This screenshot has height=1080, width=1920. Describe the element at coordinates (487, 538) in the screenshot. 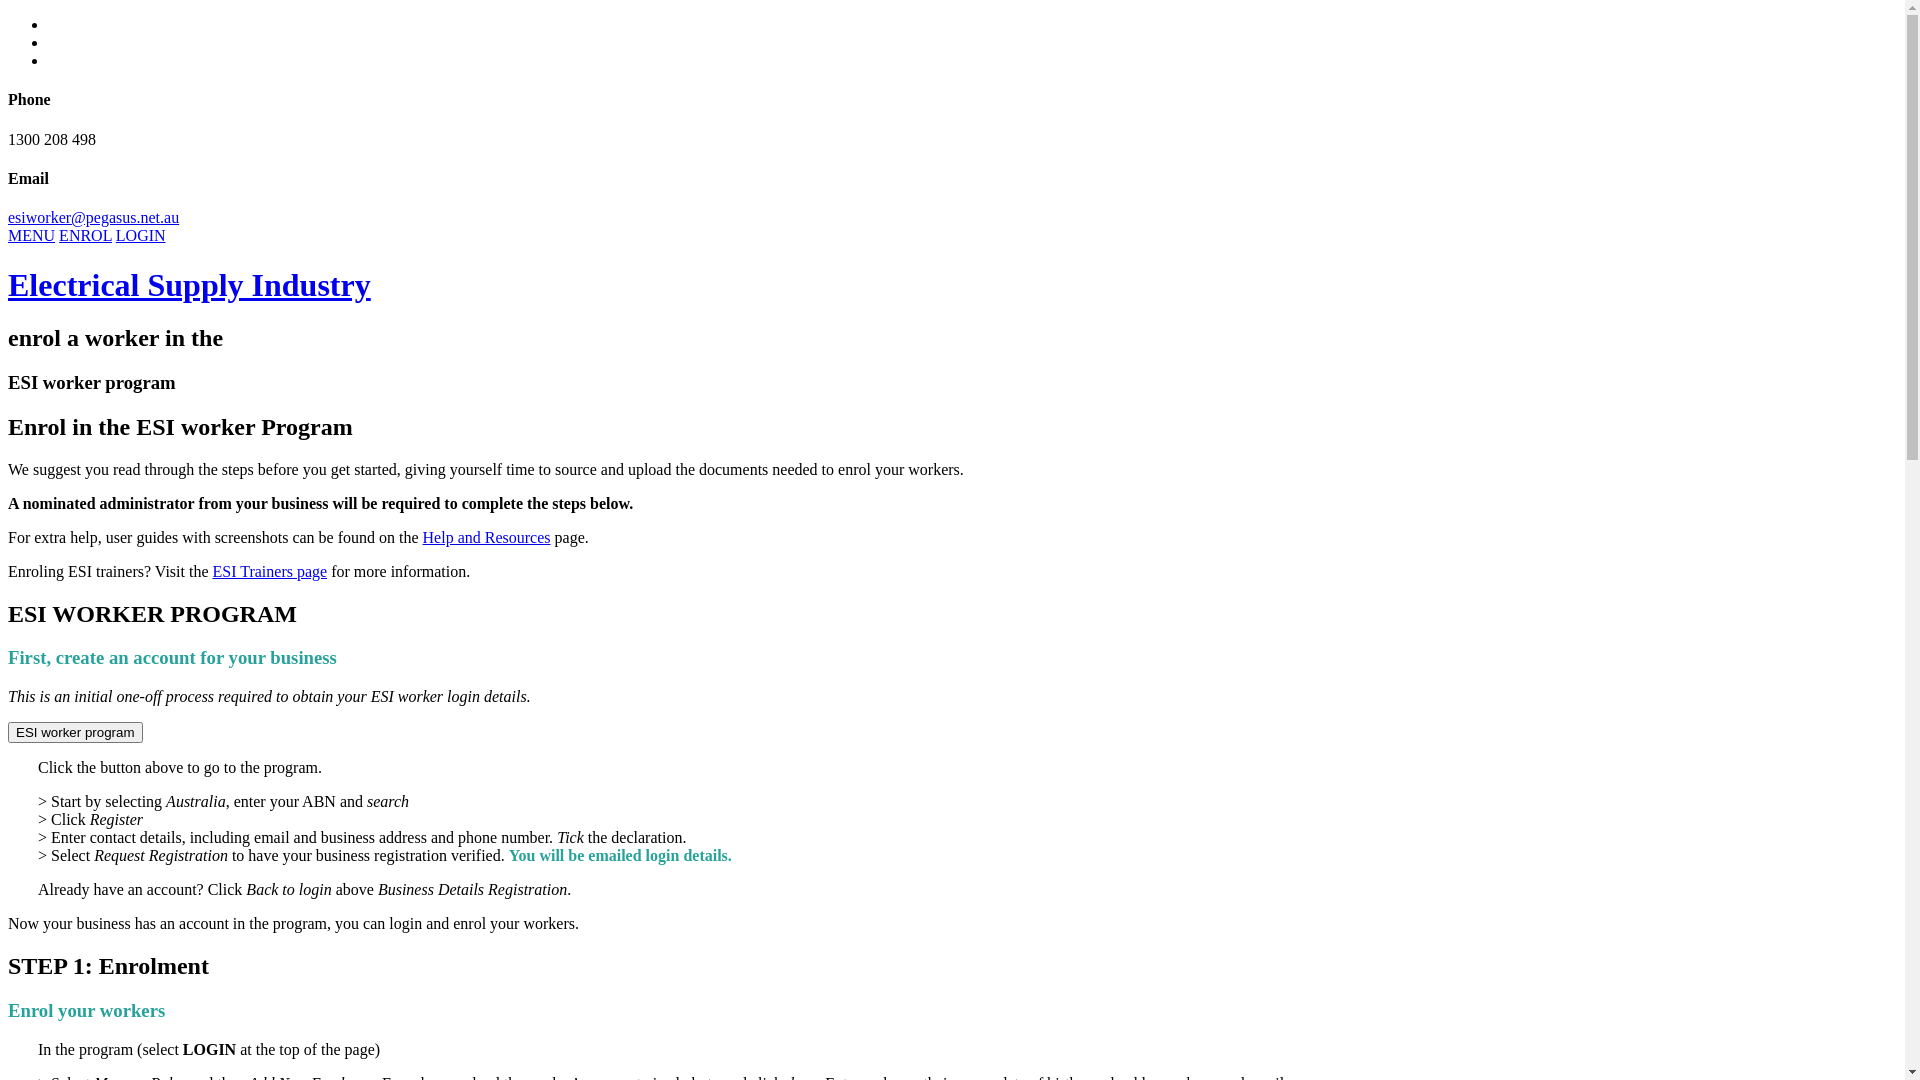

I see `Help and Resources` at that location.